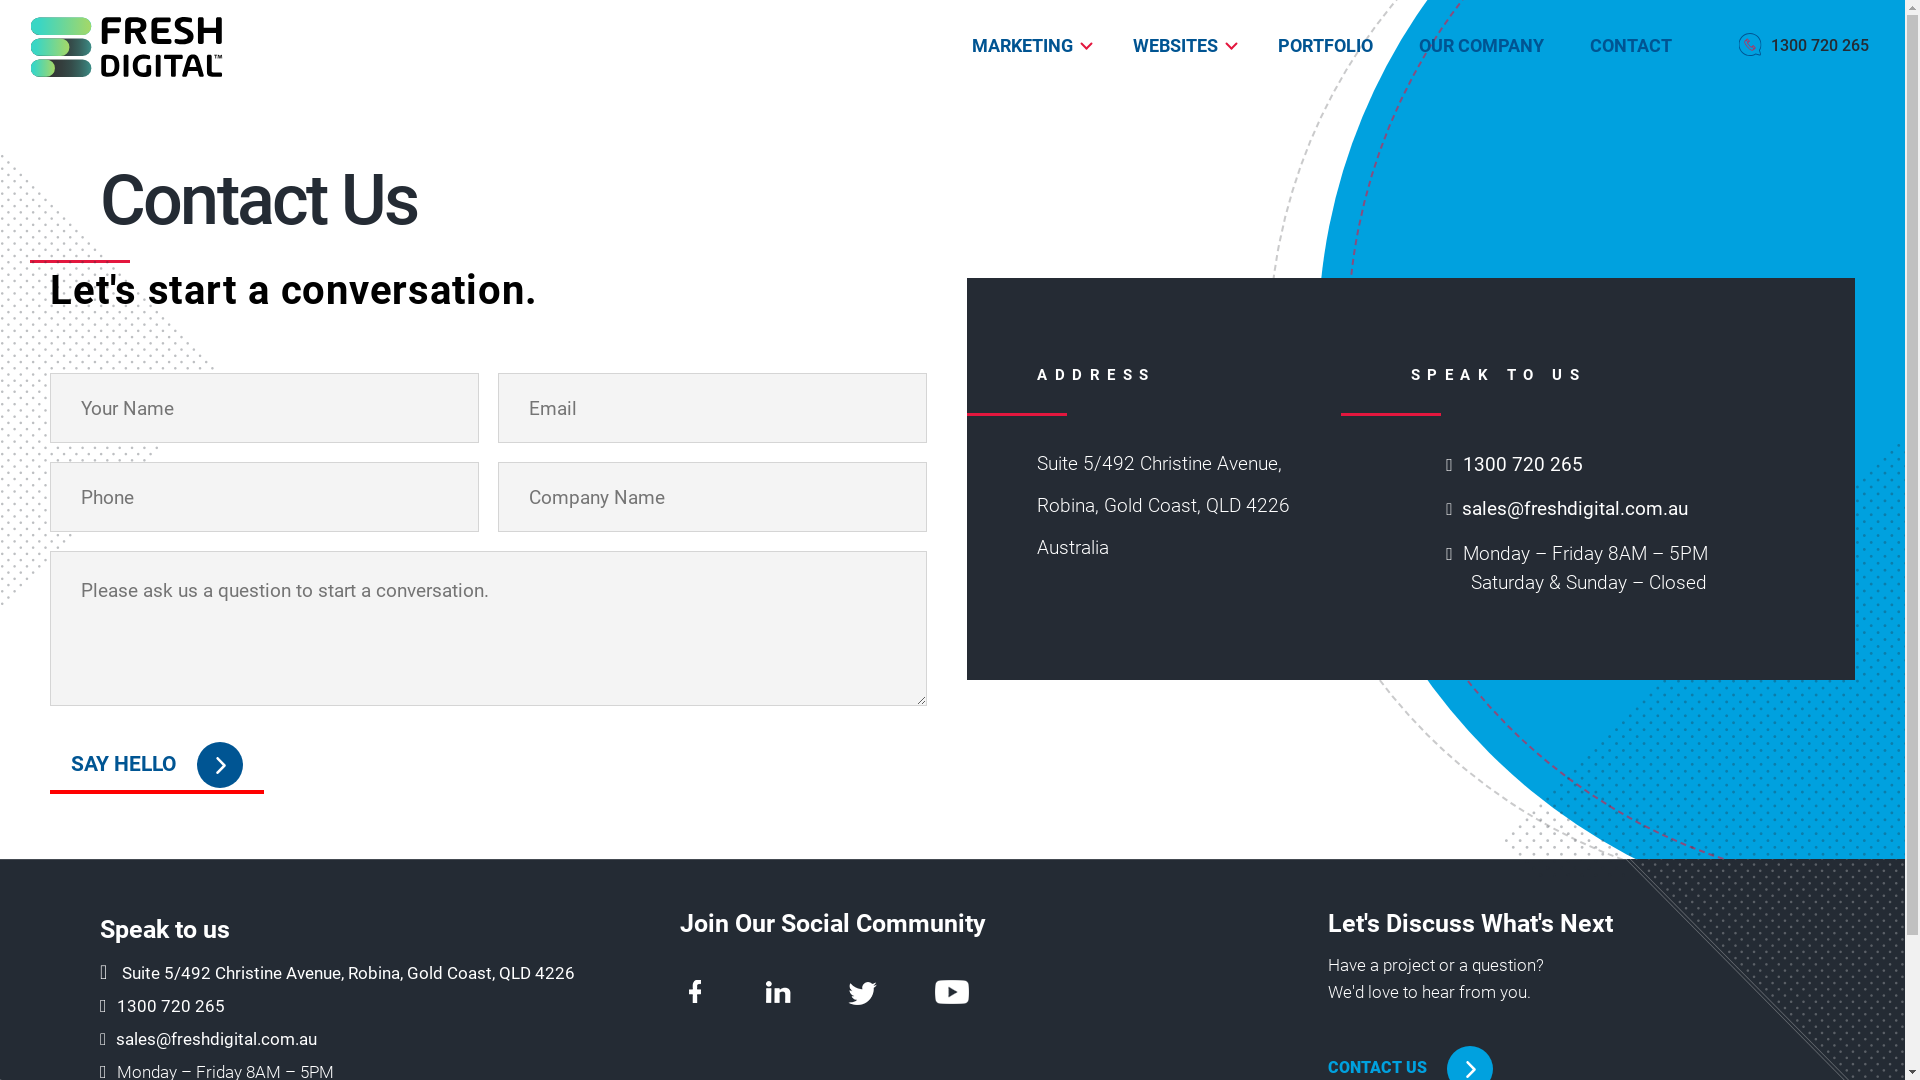  What do you see at coordinates (157, 765) in the screenshot?
I see `SAY HELLO` at bounding box center [157, 765].